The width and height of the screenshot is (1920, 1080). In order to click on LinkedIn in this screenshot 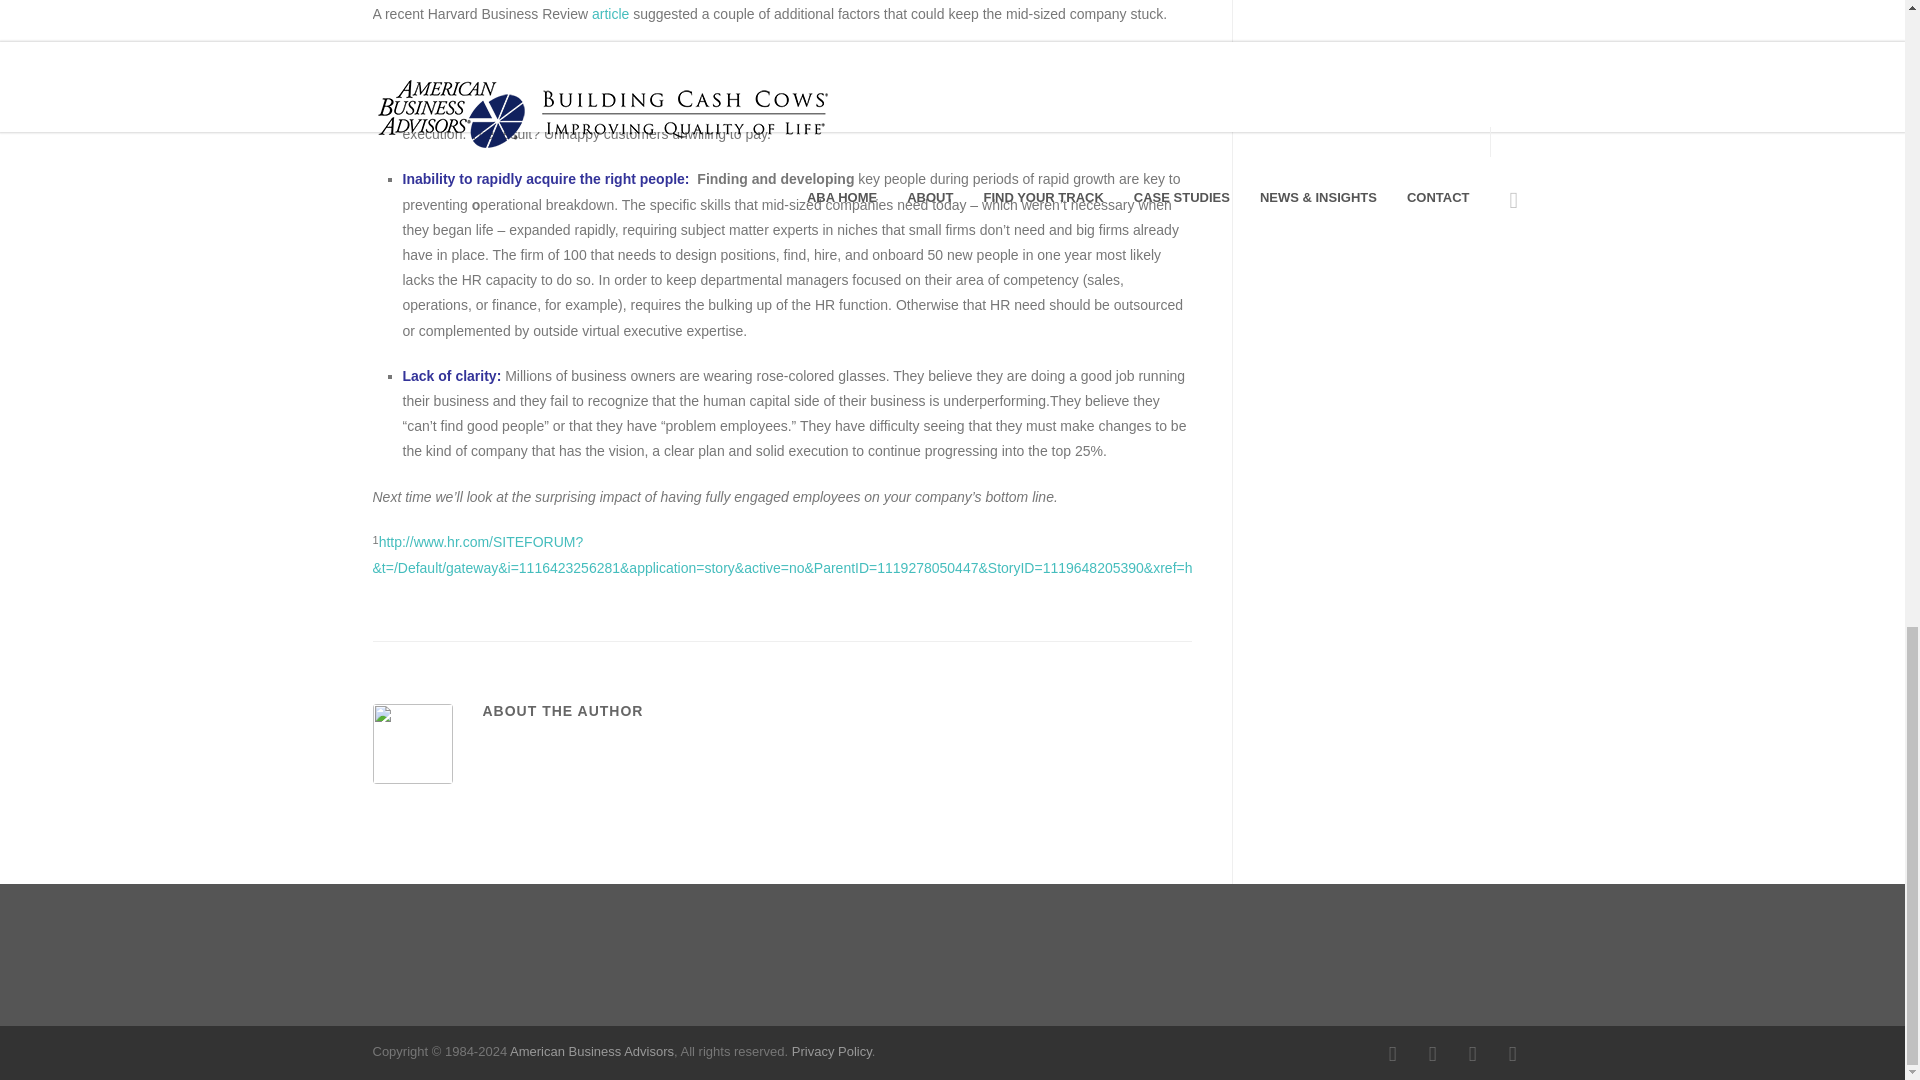, I will do `click(1471, 1053)`.